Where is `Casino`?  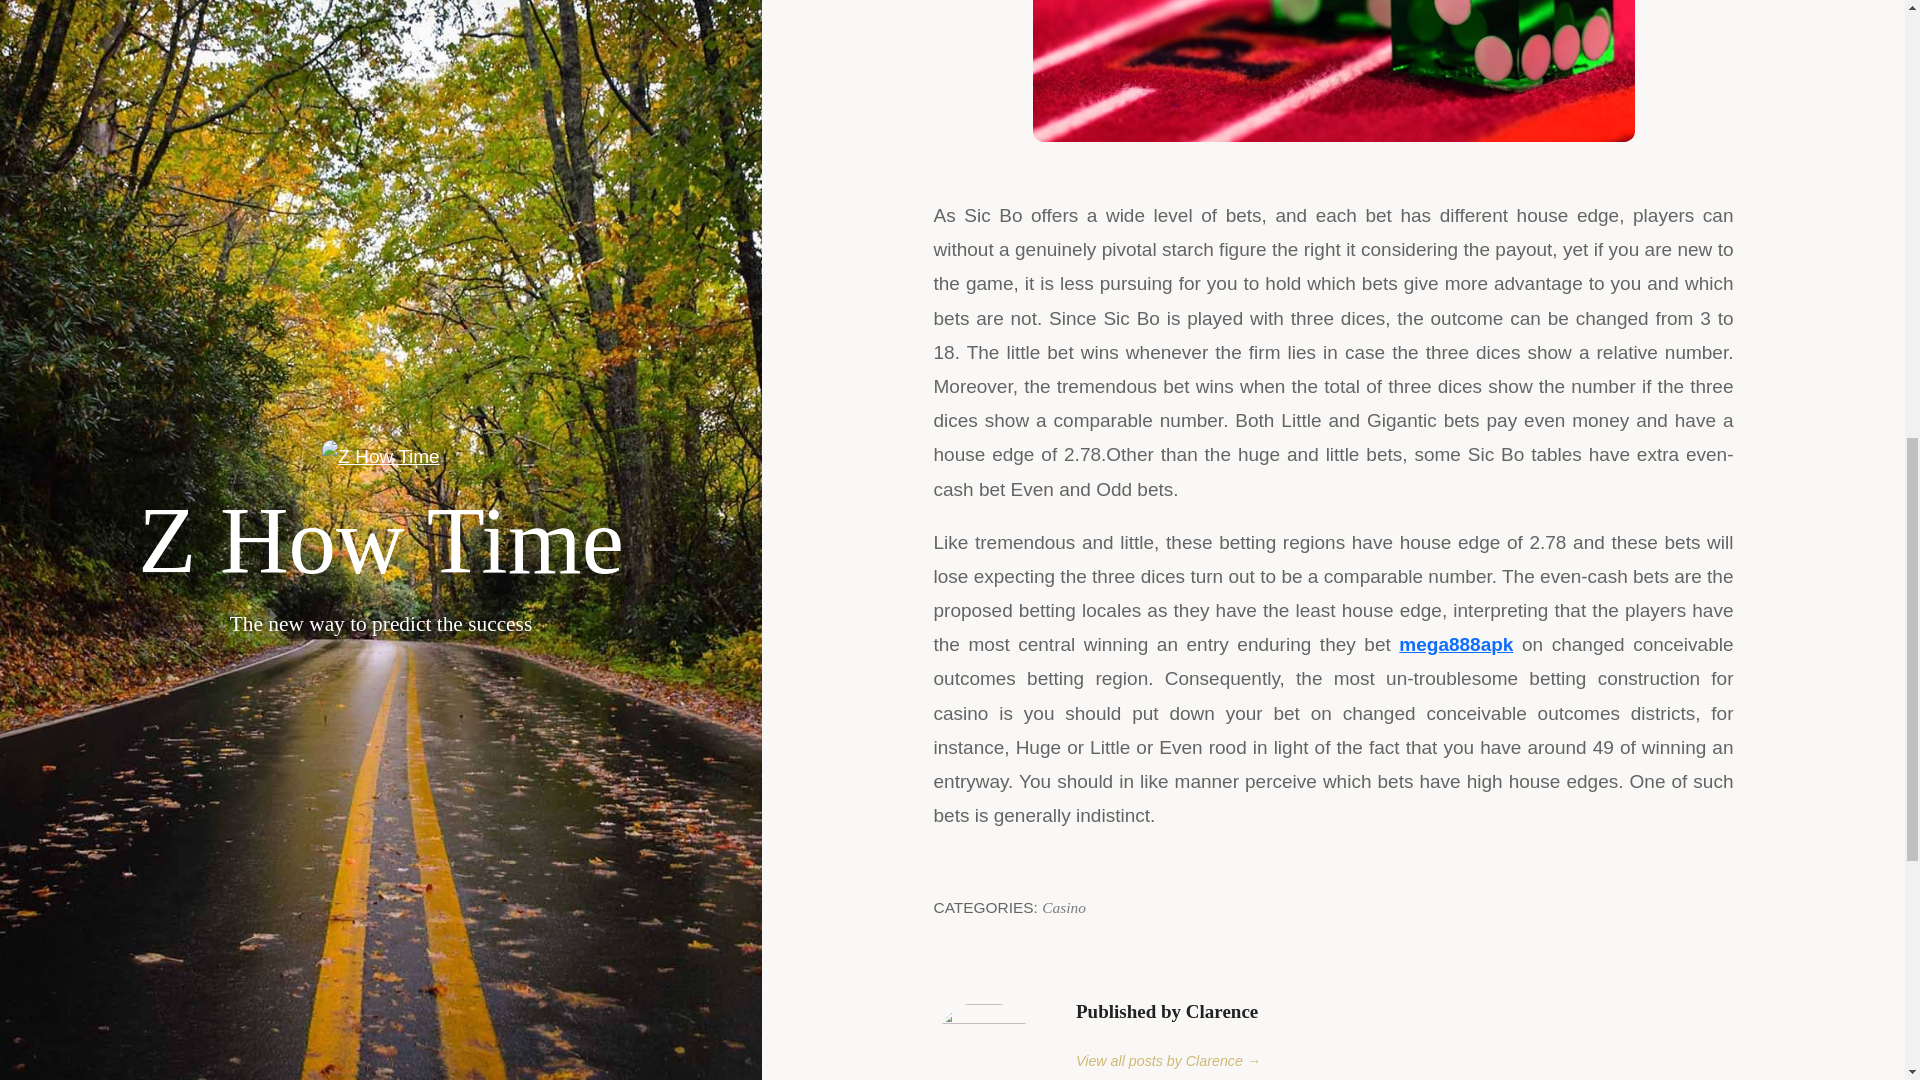
Casino is located at coordinates (1064, 906).